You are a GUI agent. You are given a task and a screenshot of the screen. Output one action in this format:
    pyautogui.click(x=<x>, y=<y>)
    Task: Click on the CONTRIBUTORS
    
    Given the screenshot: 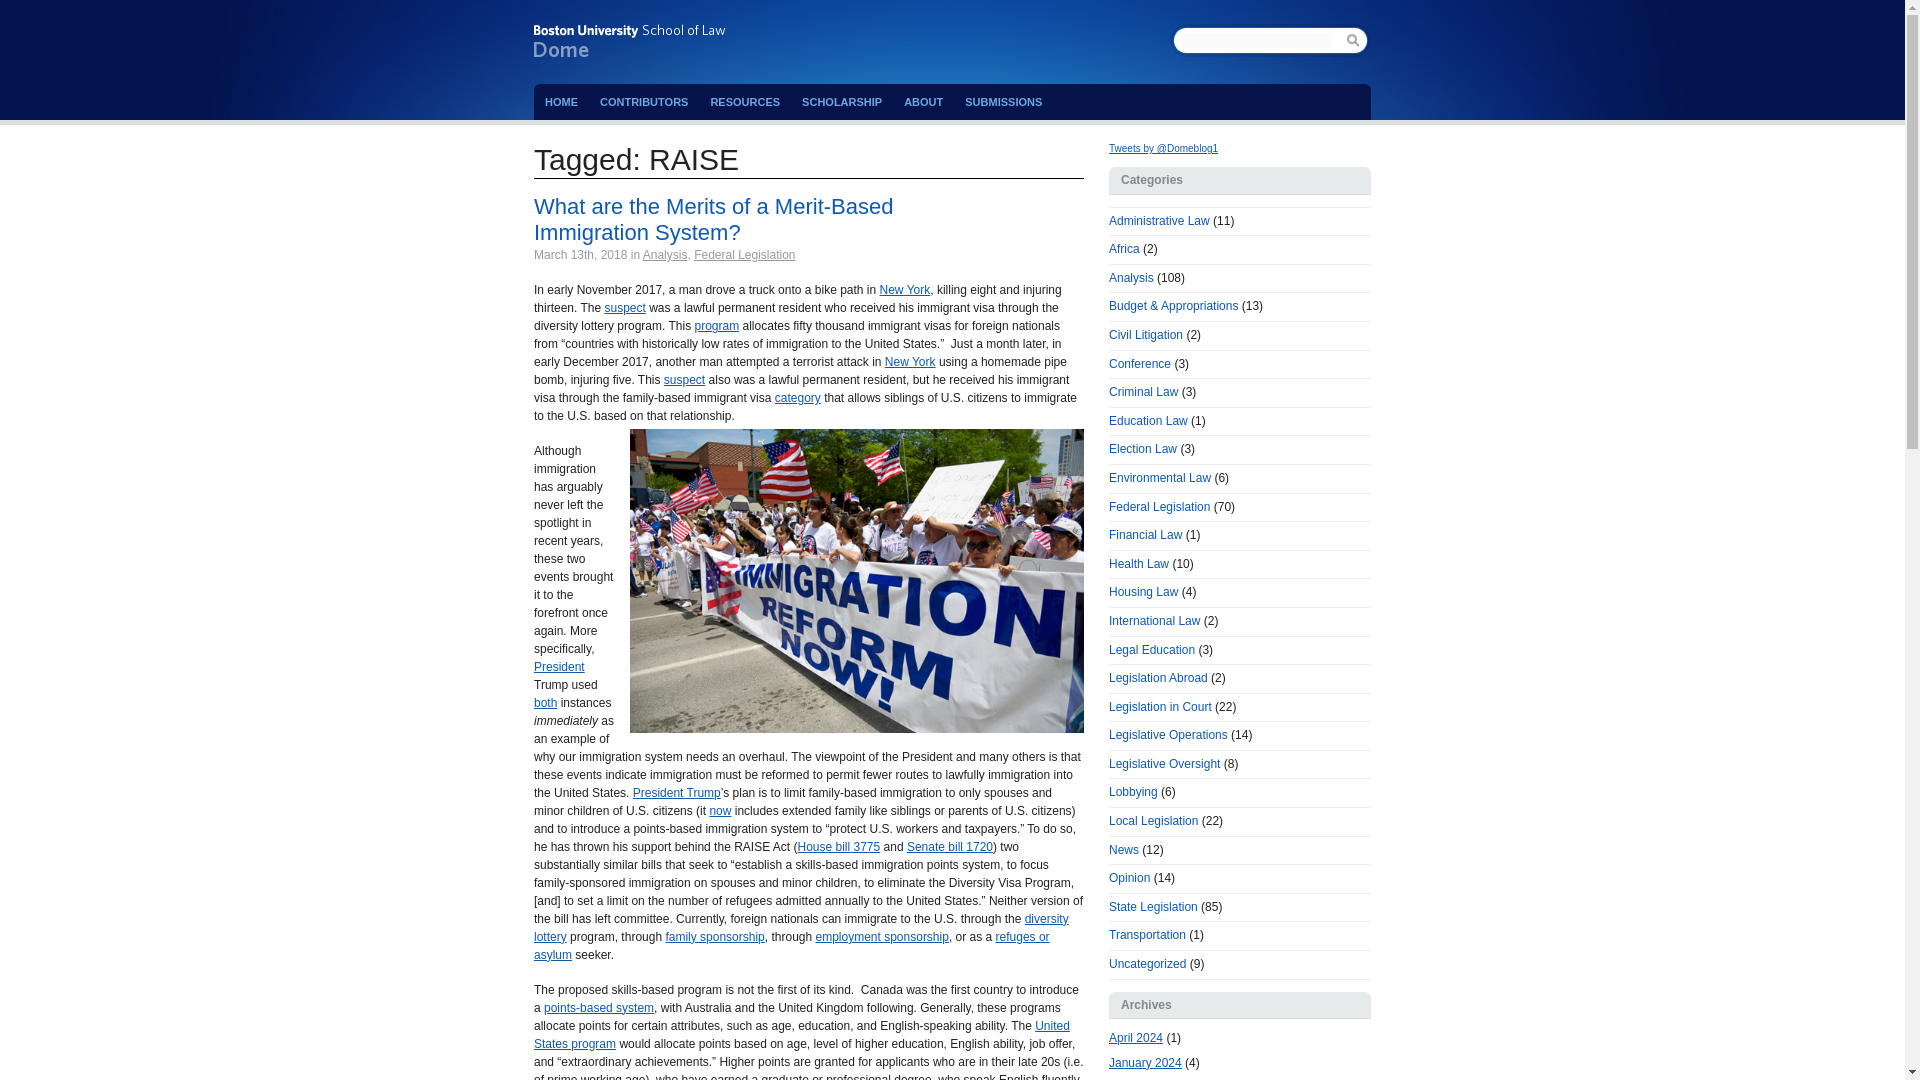 What is the action you would take?
    pyautogui.click(x=644, y=102)
    